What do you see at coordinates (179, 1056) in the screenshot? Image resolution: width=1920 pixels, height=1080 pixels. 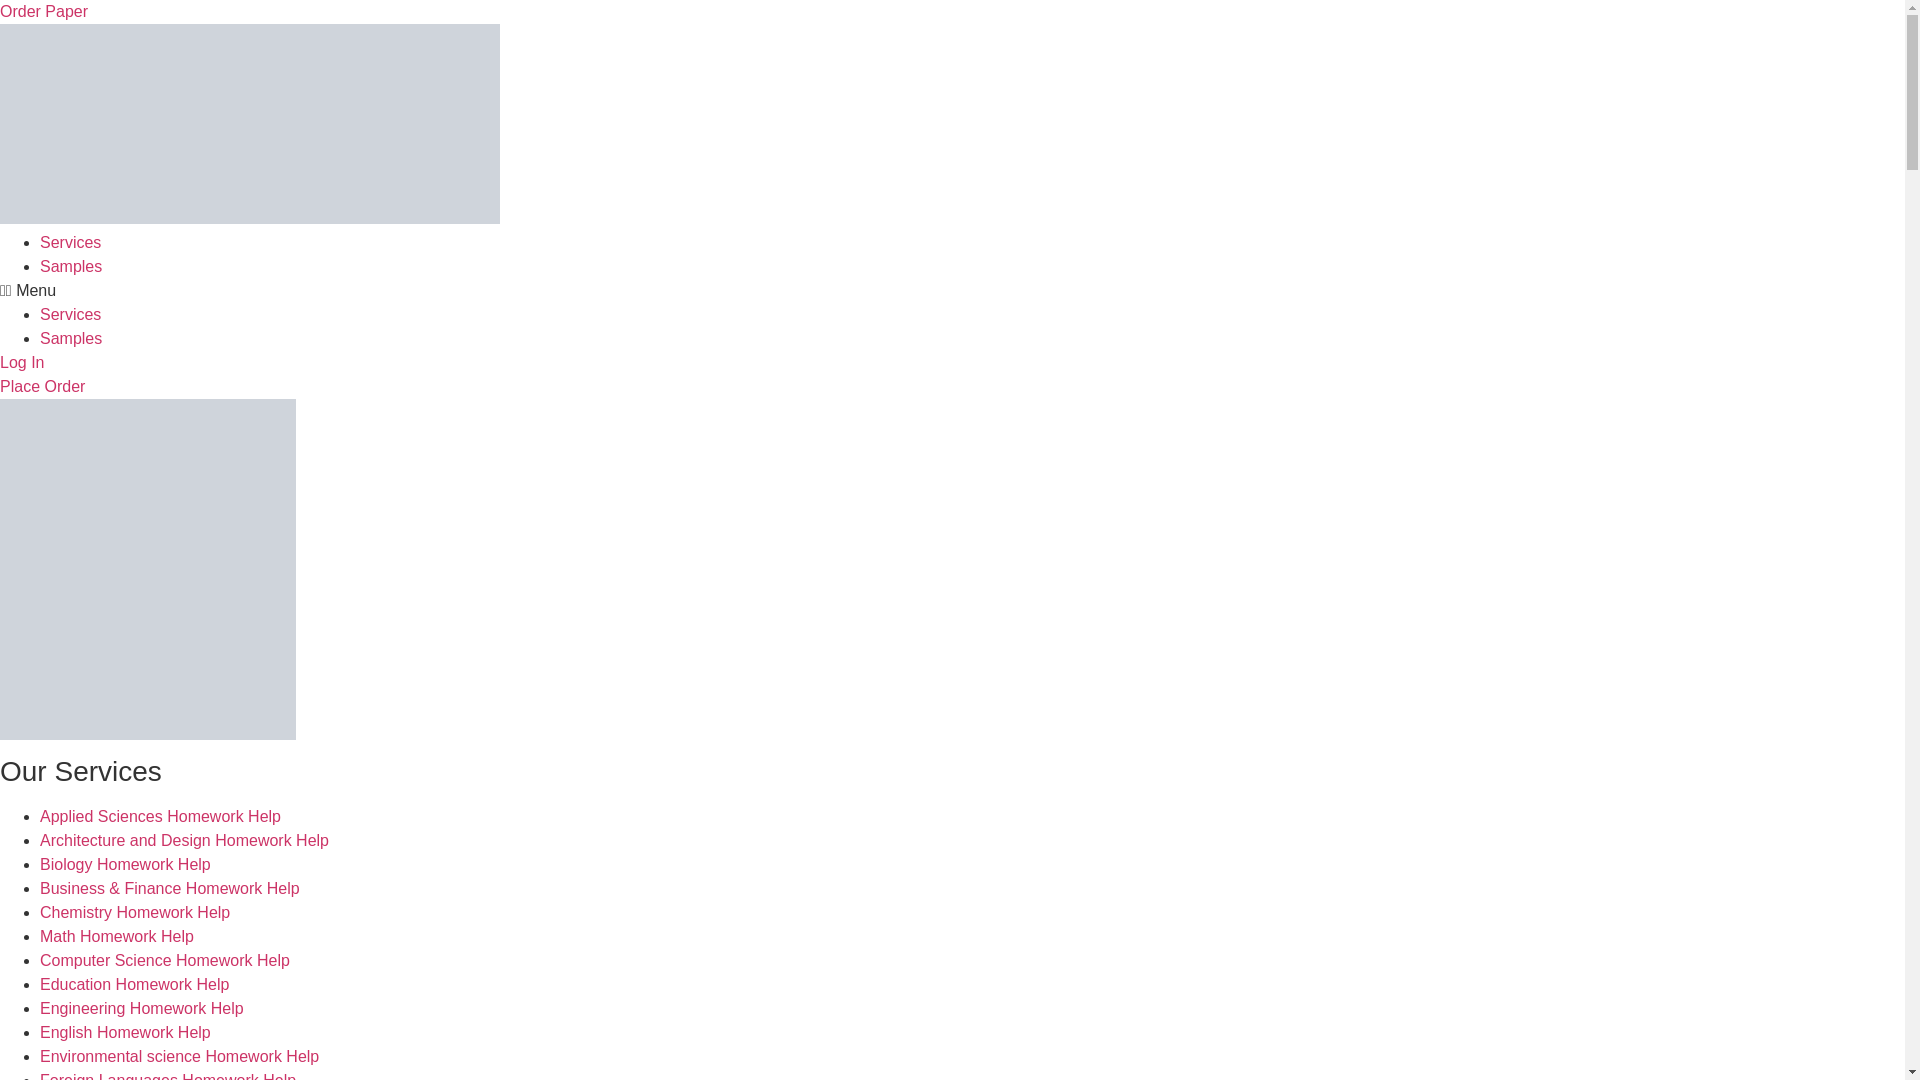 I see `Environmental science Homework Help` at bounding box center [179, 1056].